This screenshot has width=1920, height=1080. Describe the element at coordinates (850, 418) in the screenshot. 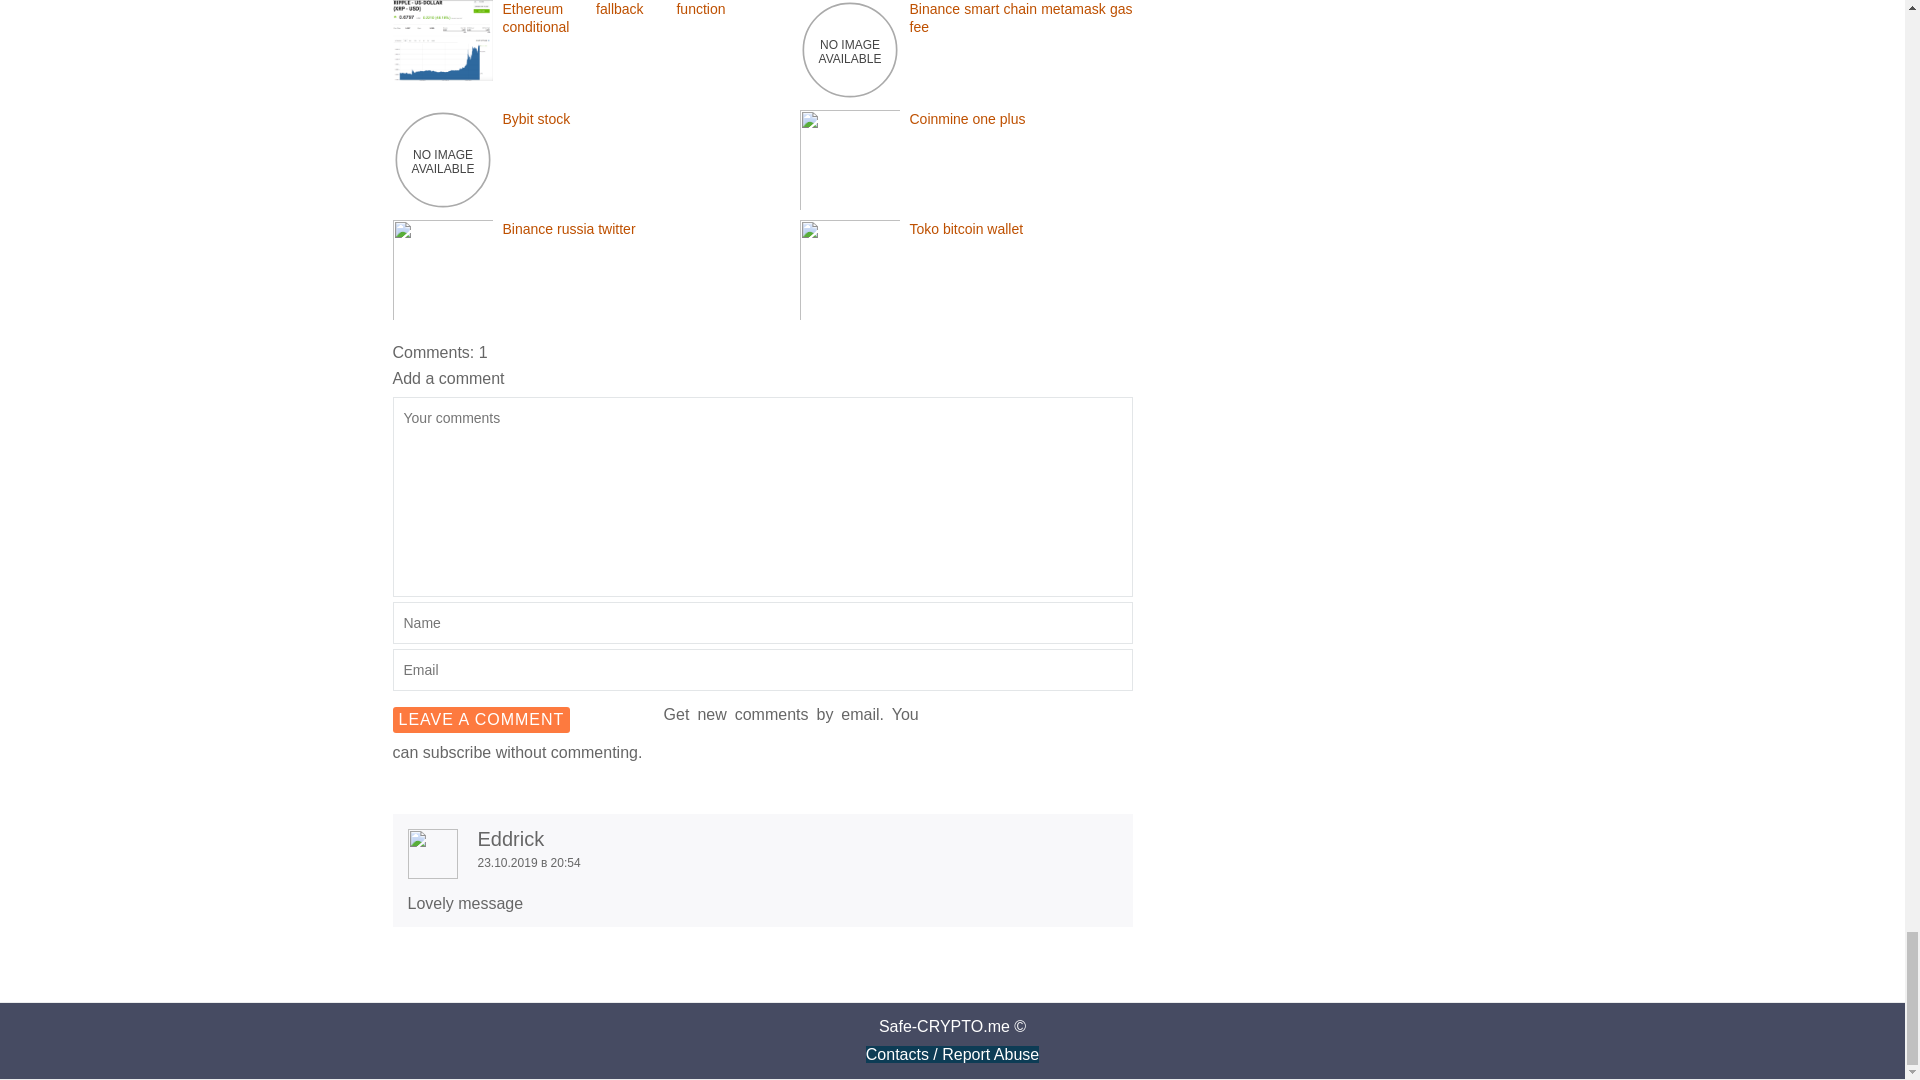

I see `Toko bitcoin wallet` at that location.